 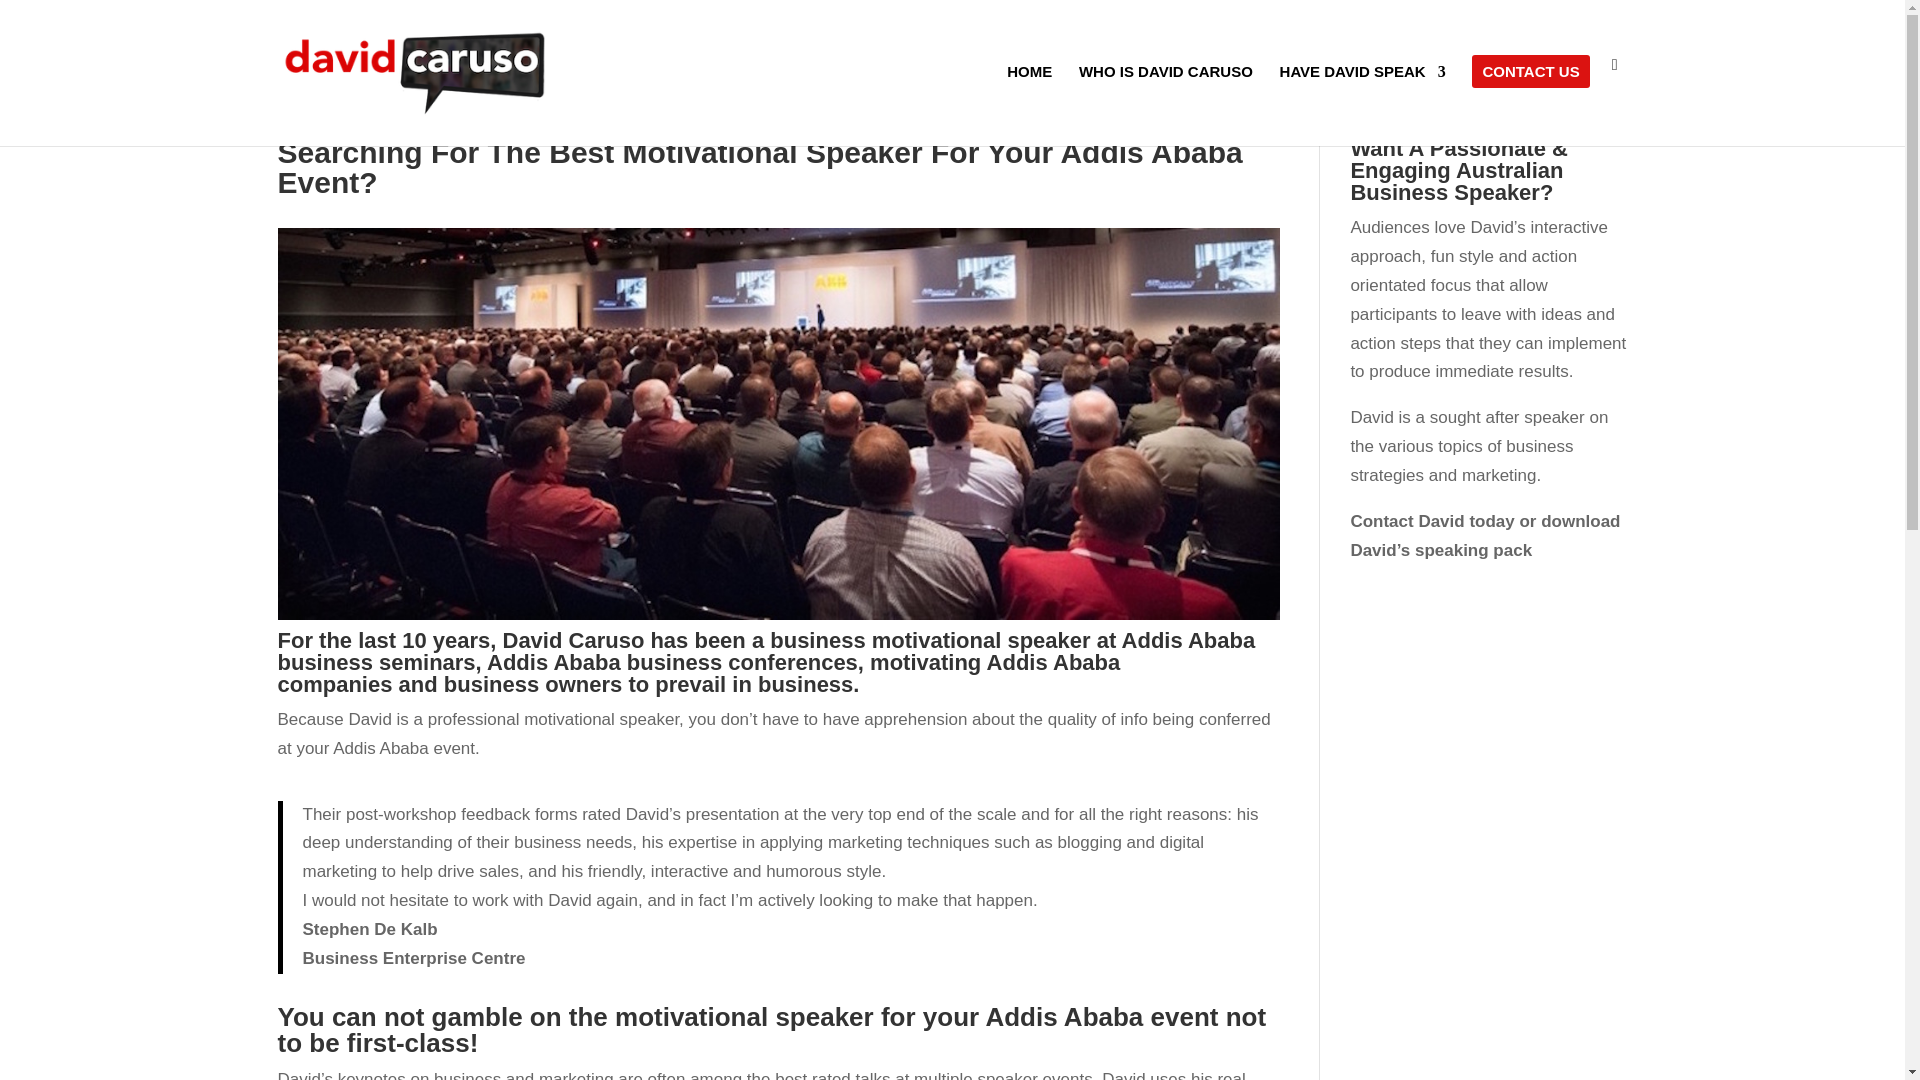 I want to click on HAVE DAVID SPEAK, so click(x=1362, y=98).